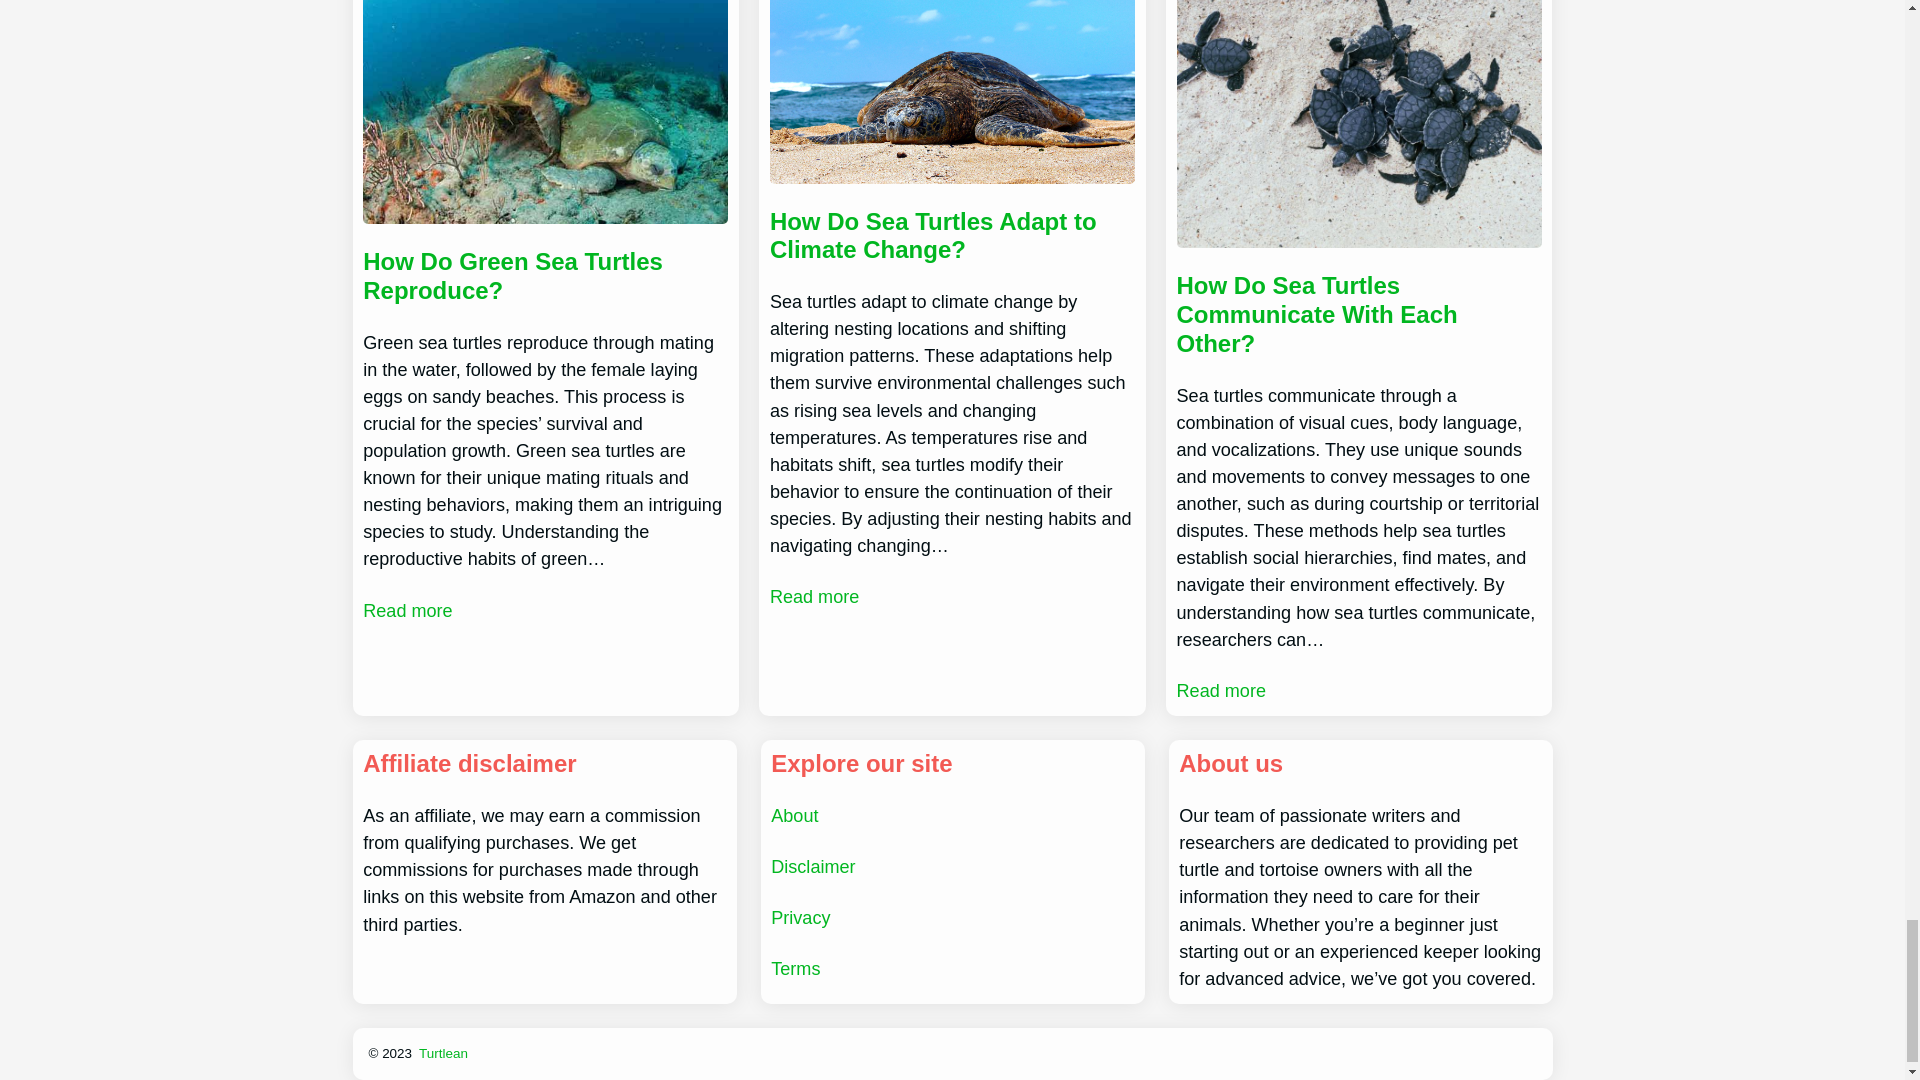 The image size is (1920, 1080). What do you see at coordinates (814, 598) in the screenshot?
I see `Read more` at bounding box center [814, 598].